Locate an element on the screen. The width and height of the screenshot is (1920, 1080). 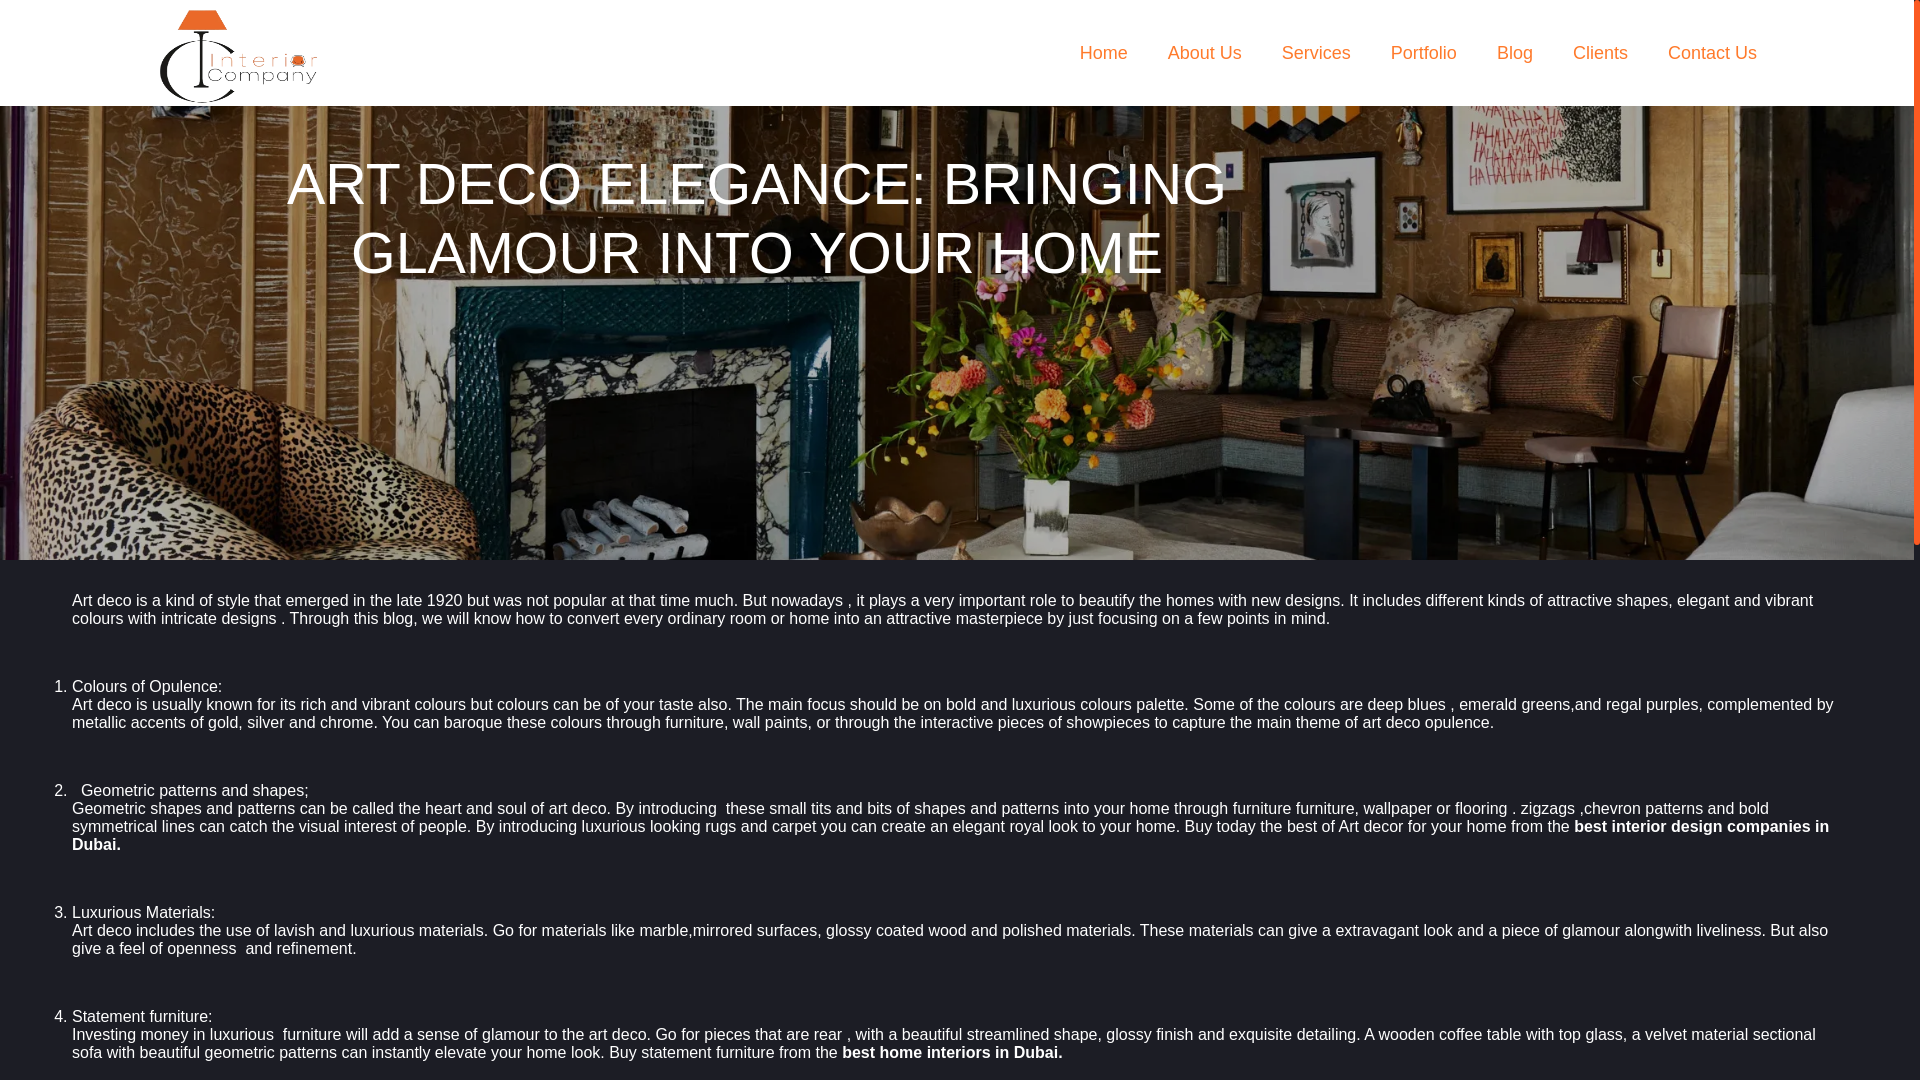
Blog is located at coordinates (1514, 56).